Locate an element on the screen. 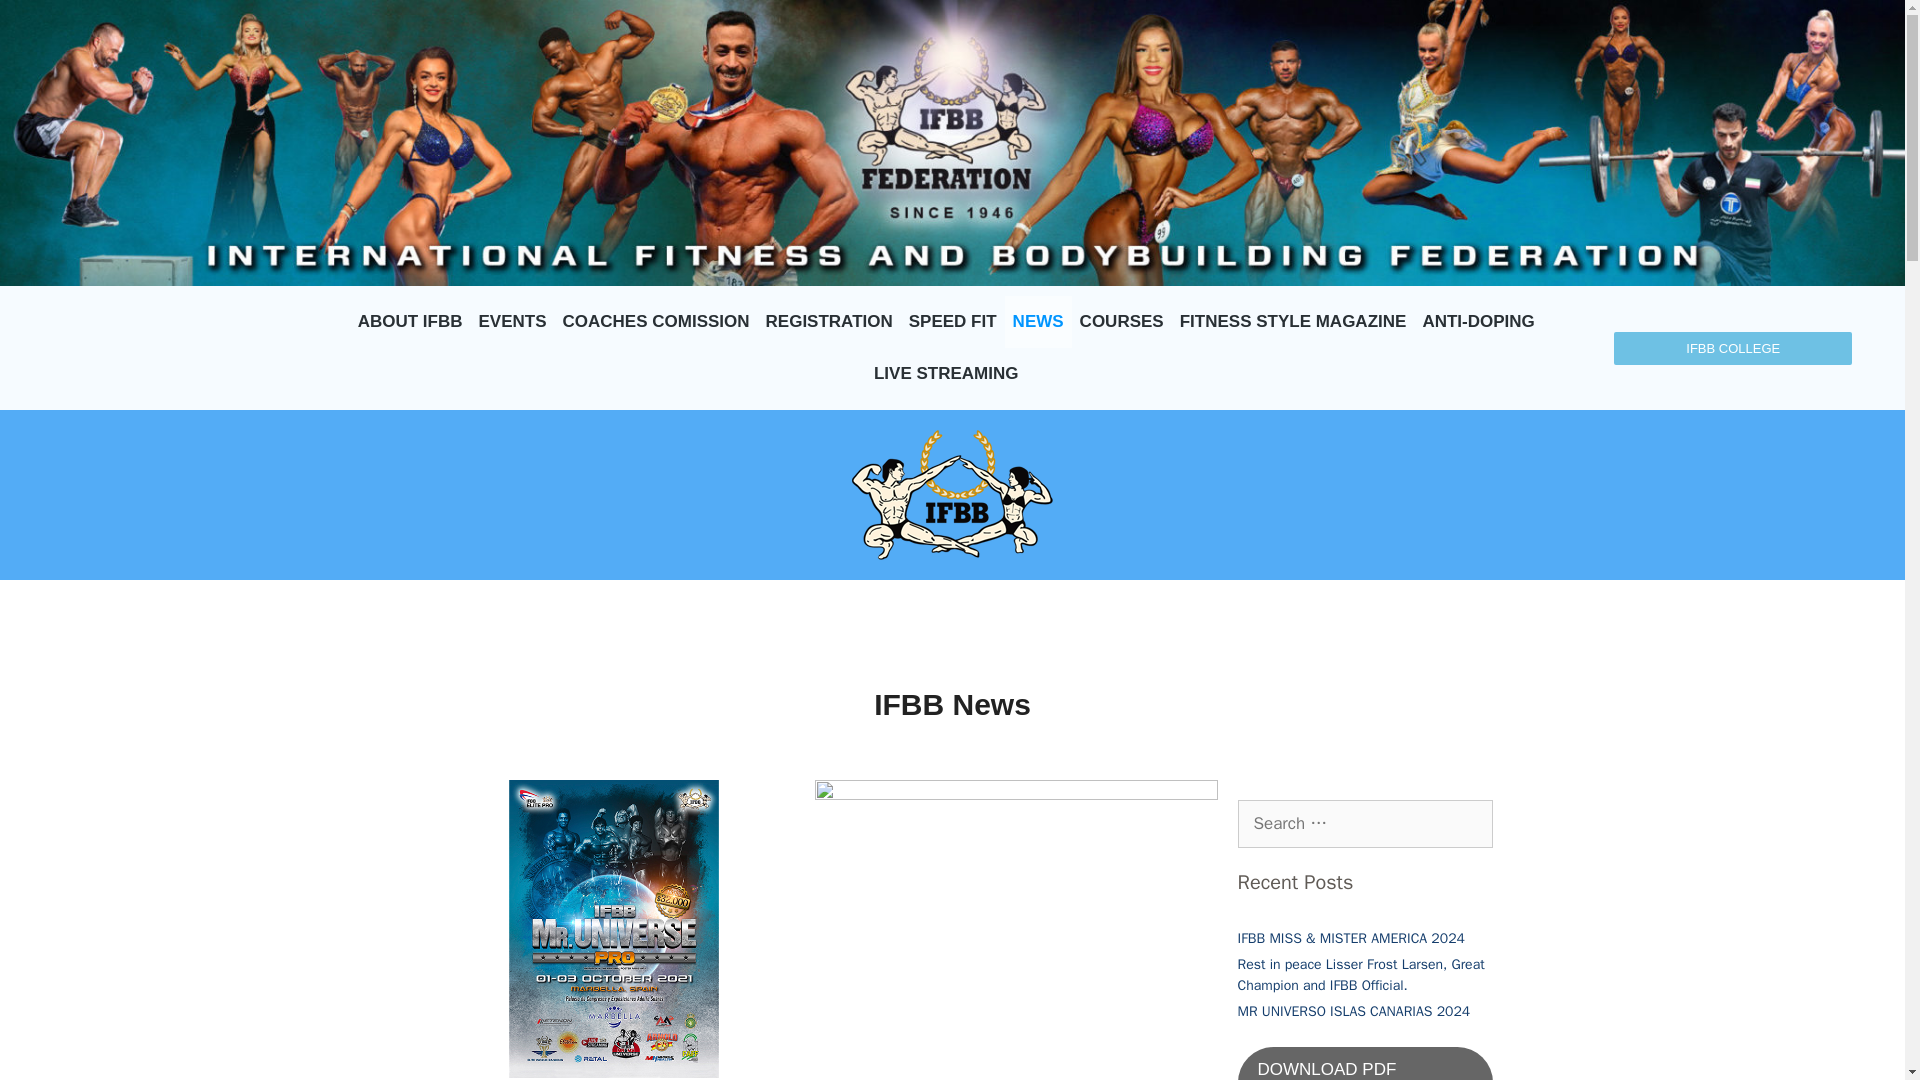 The height and width of the screenshot is (1080, 1920). COURSES is located at coordinates (1121, 321).